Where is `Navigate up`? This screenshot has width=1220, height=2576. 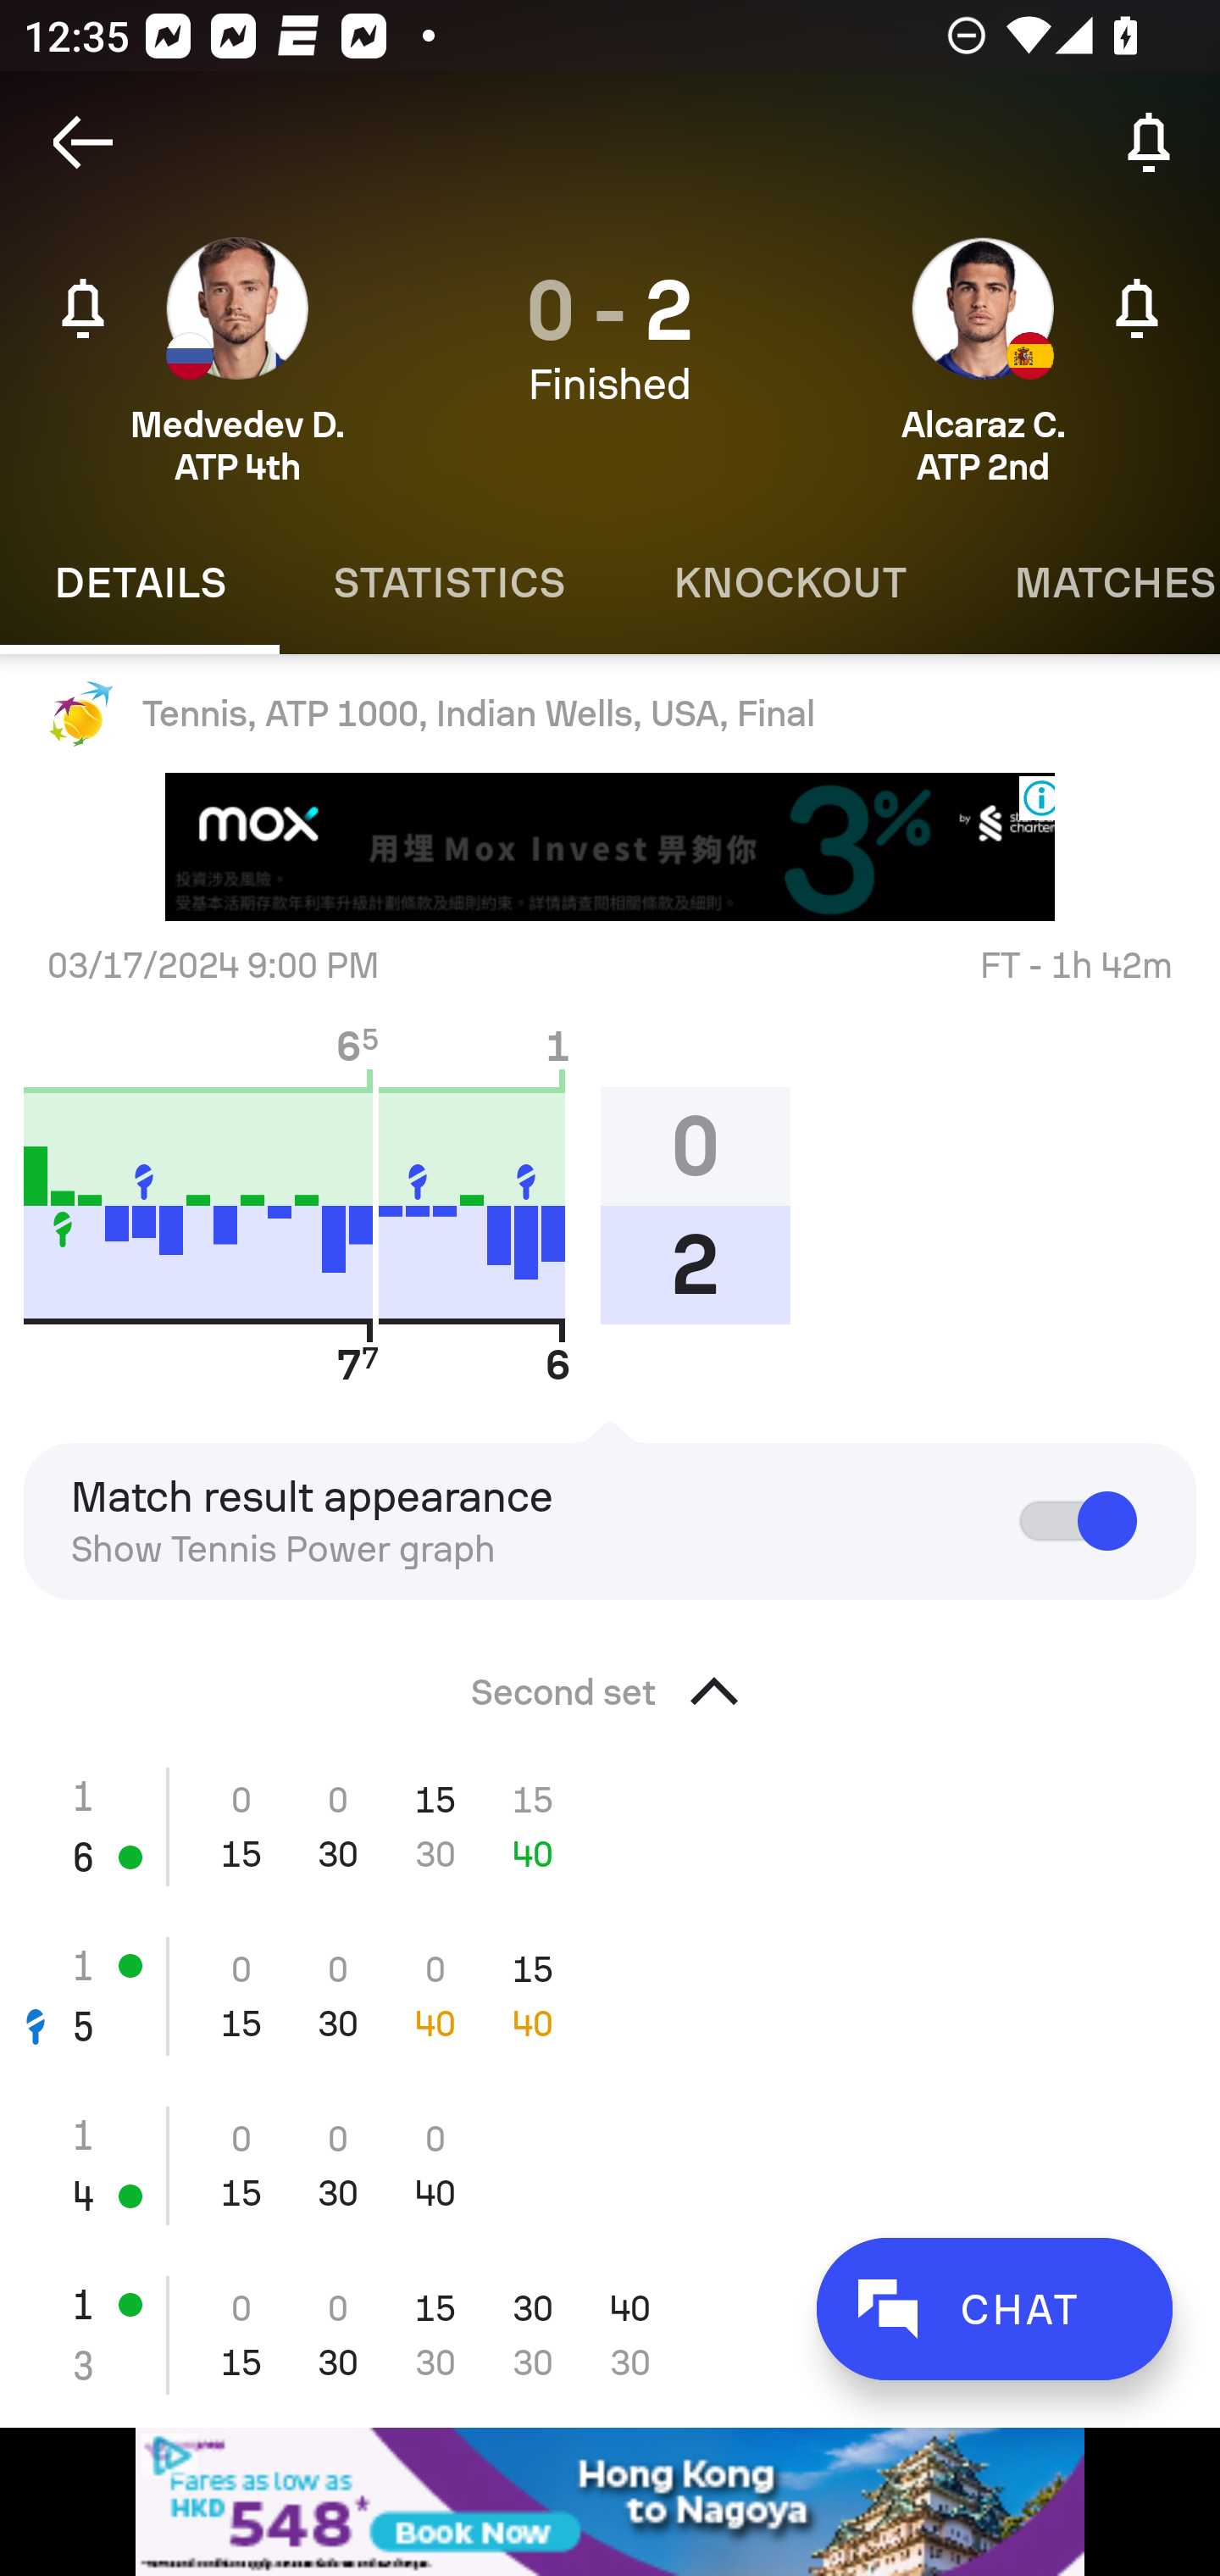
Navigate up is located at coordinates (83, 142).